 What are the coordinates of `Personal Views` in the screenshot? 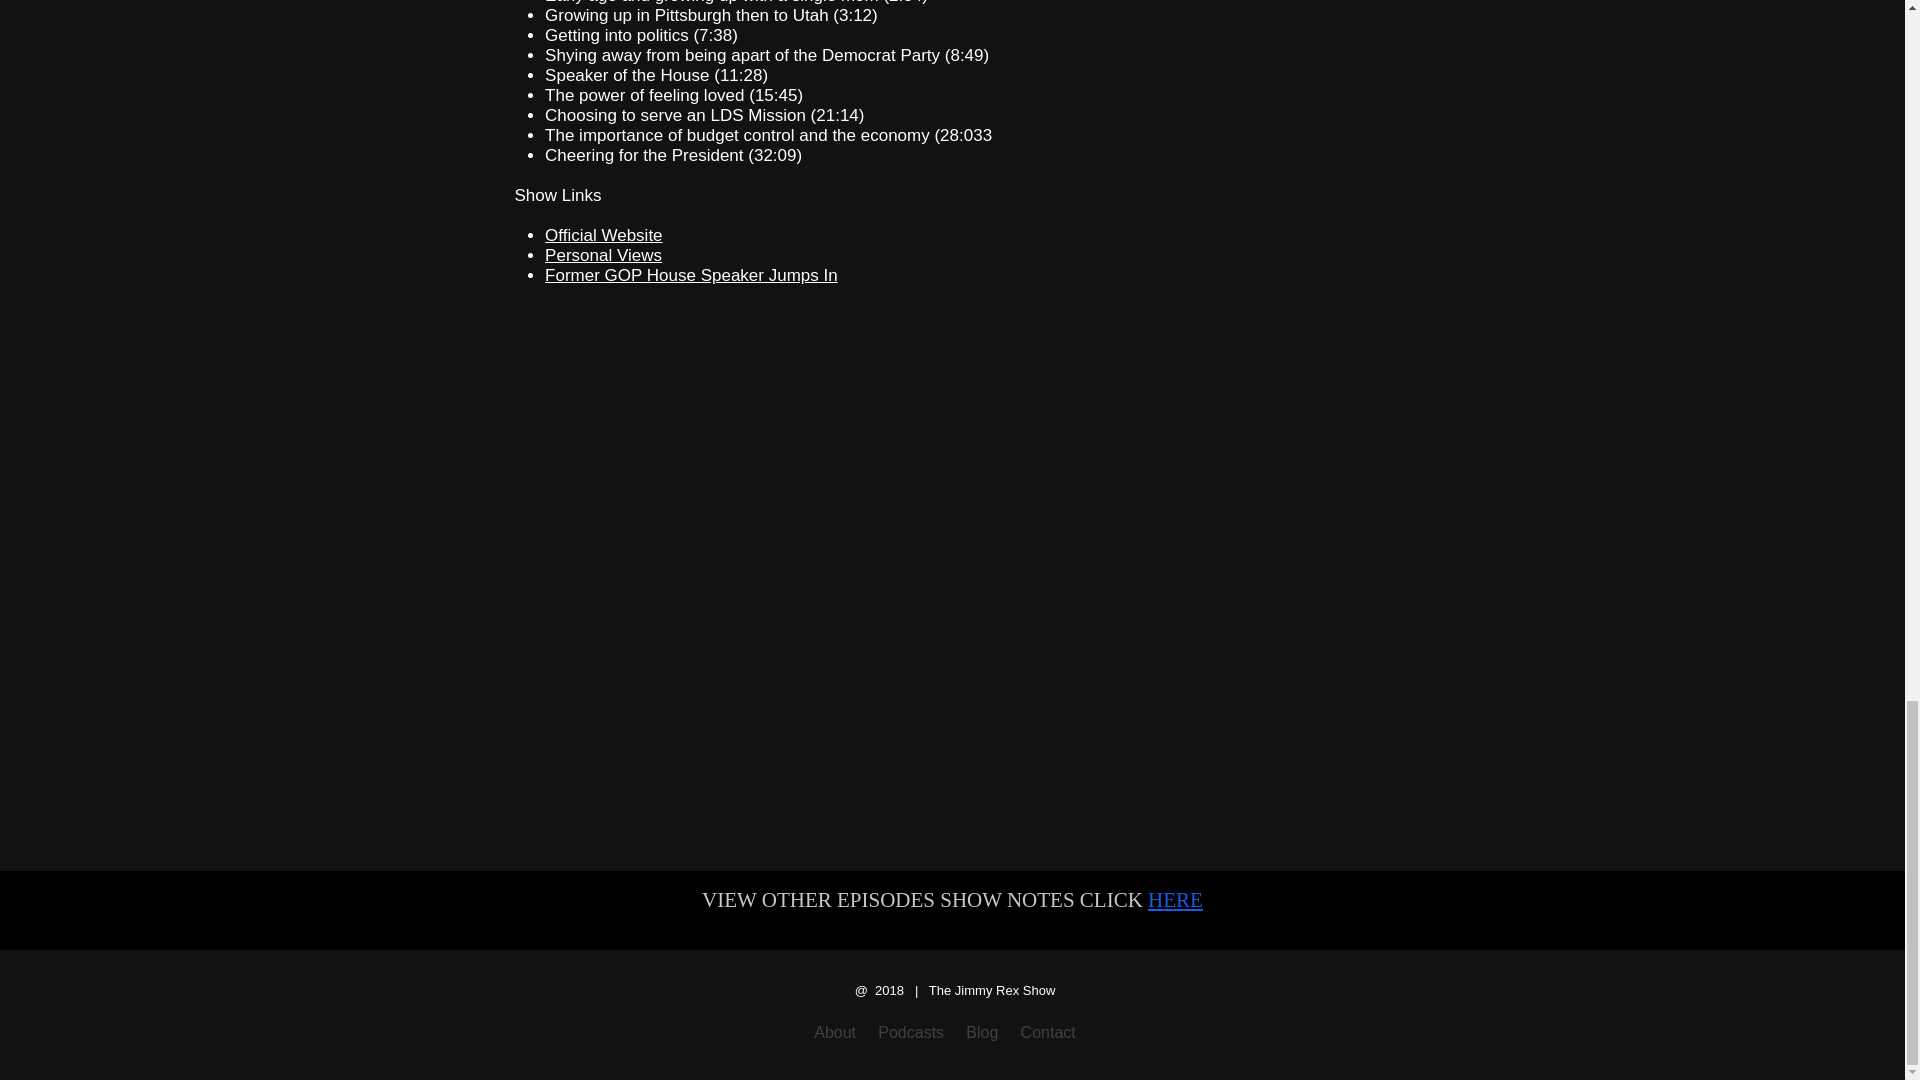 It's located at (604, 255).